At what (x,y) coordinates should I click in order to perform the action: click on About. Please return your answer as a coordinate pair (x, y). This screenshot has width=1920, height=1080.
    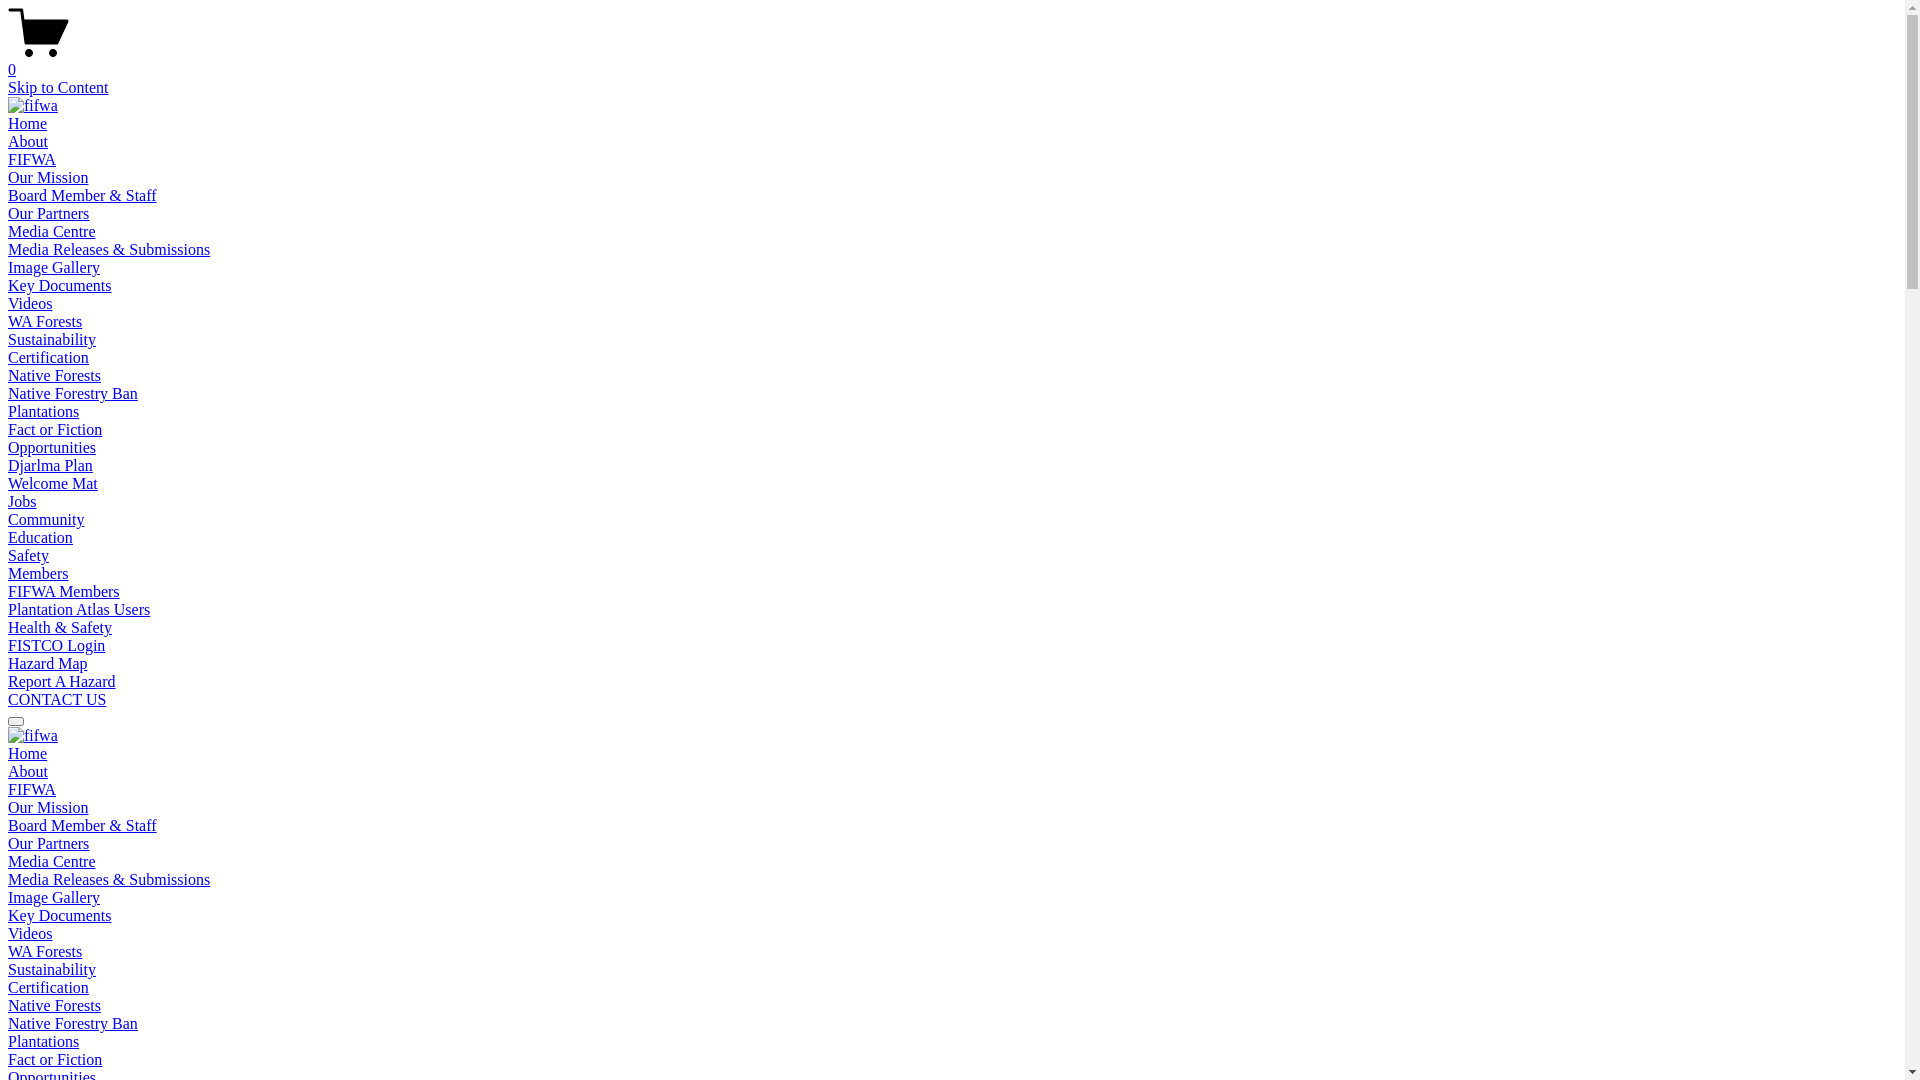
    Looking at the image, I should click on (28, 142).